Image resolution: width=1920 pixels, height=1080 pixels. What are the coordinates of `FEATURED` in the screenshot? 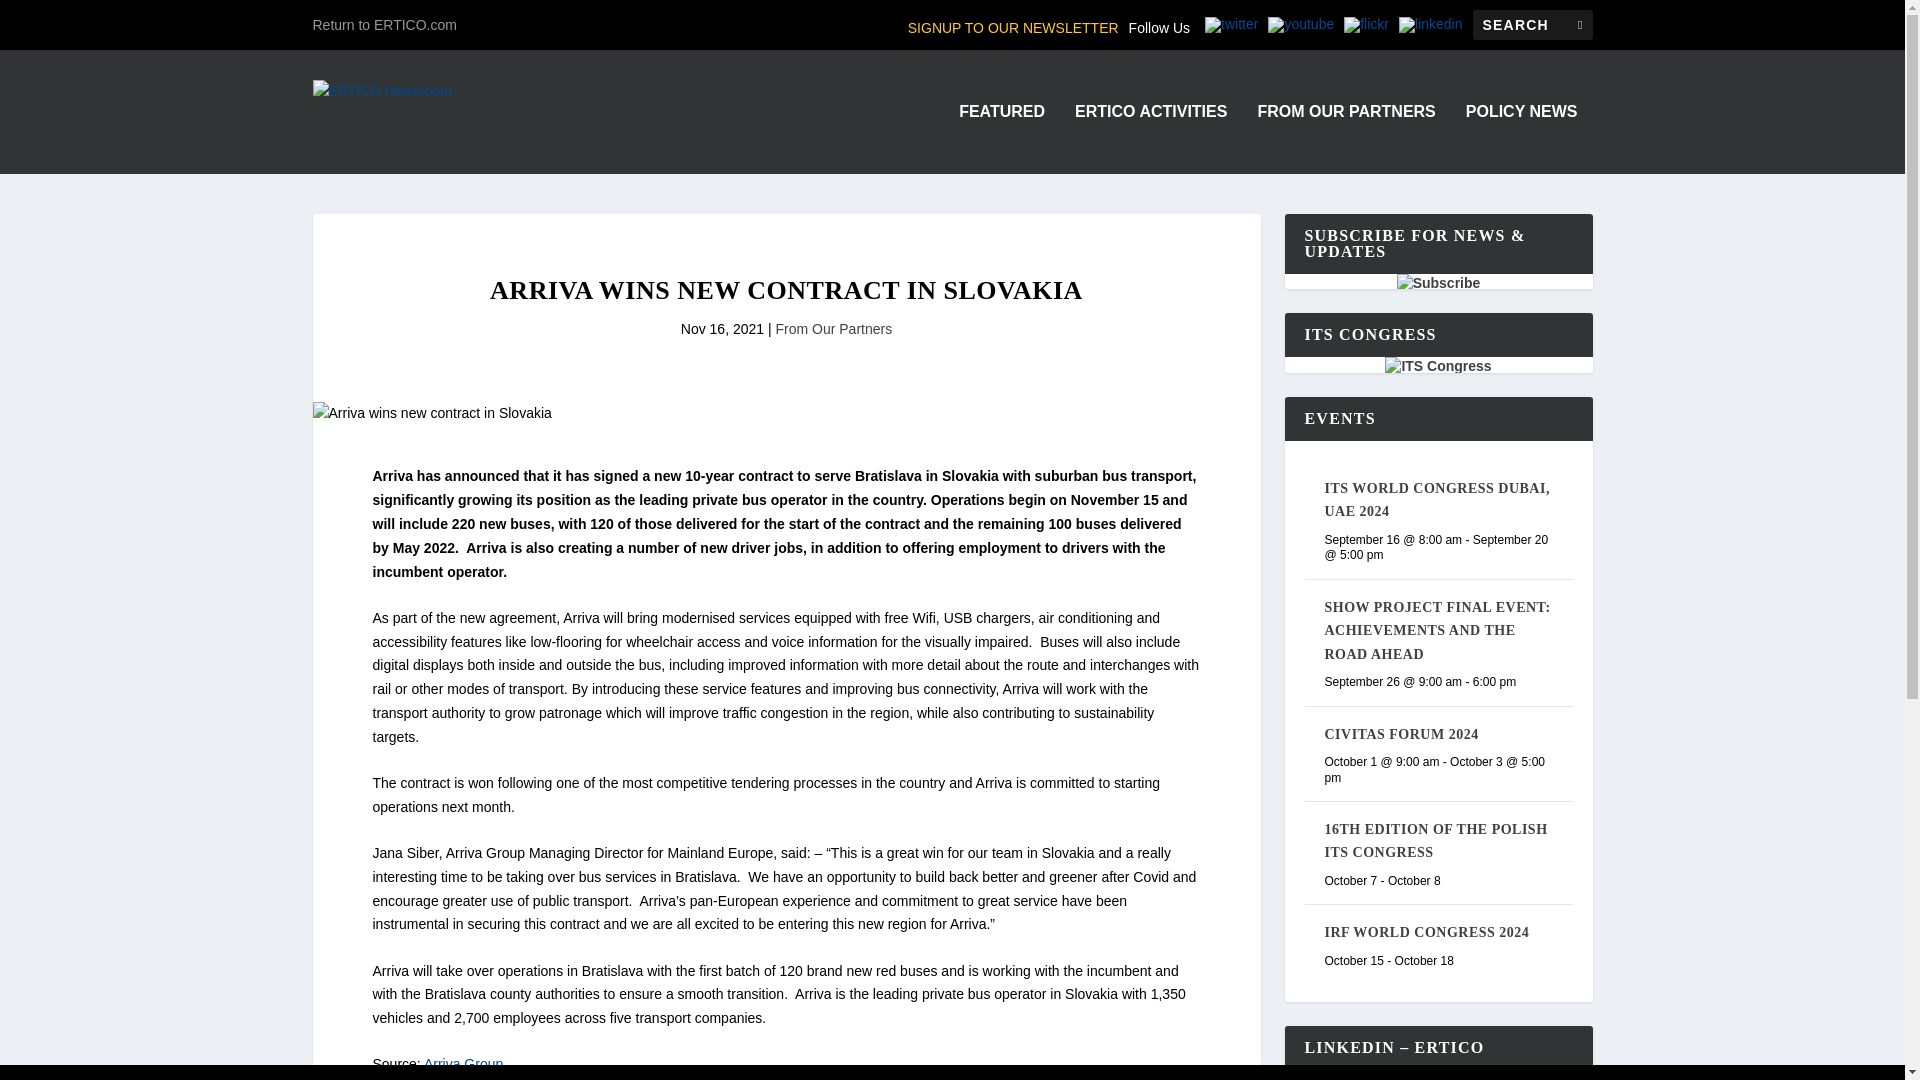 It's located at (1001, 138).